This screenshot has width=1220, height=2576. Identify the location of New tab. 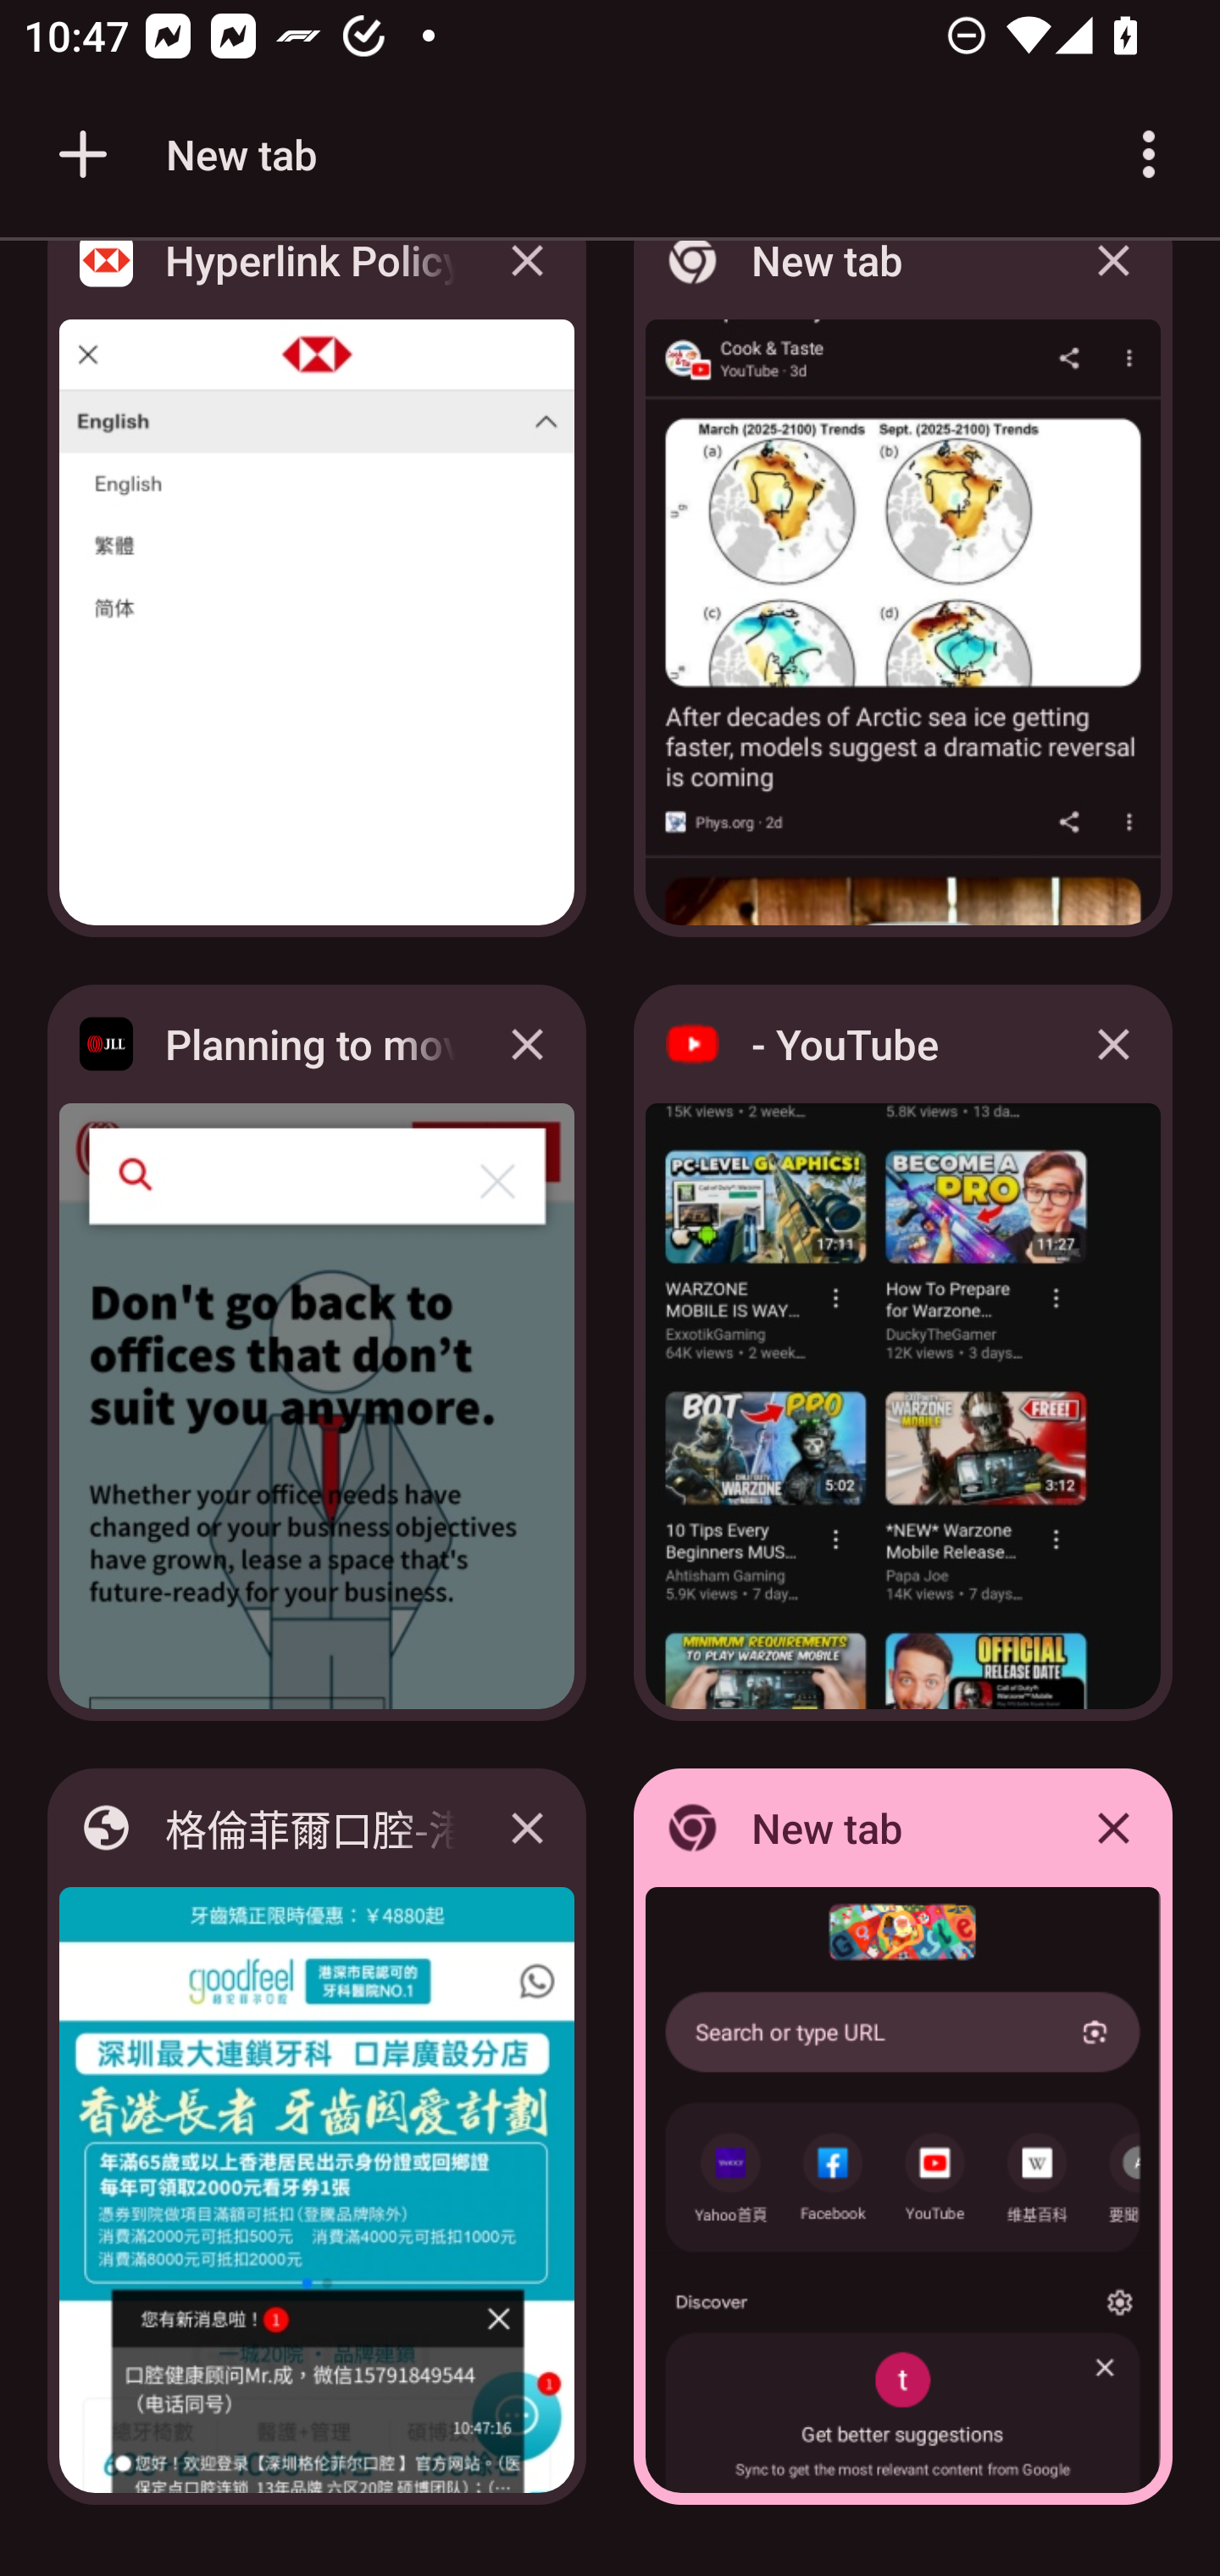
(182, 154).